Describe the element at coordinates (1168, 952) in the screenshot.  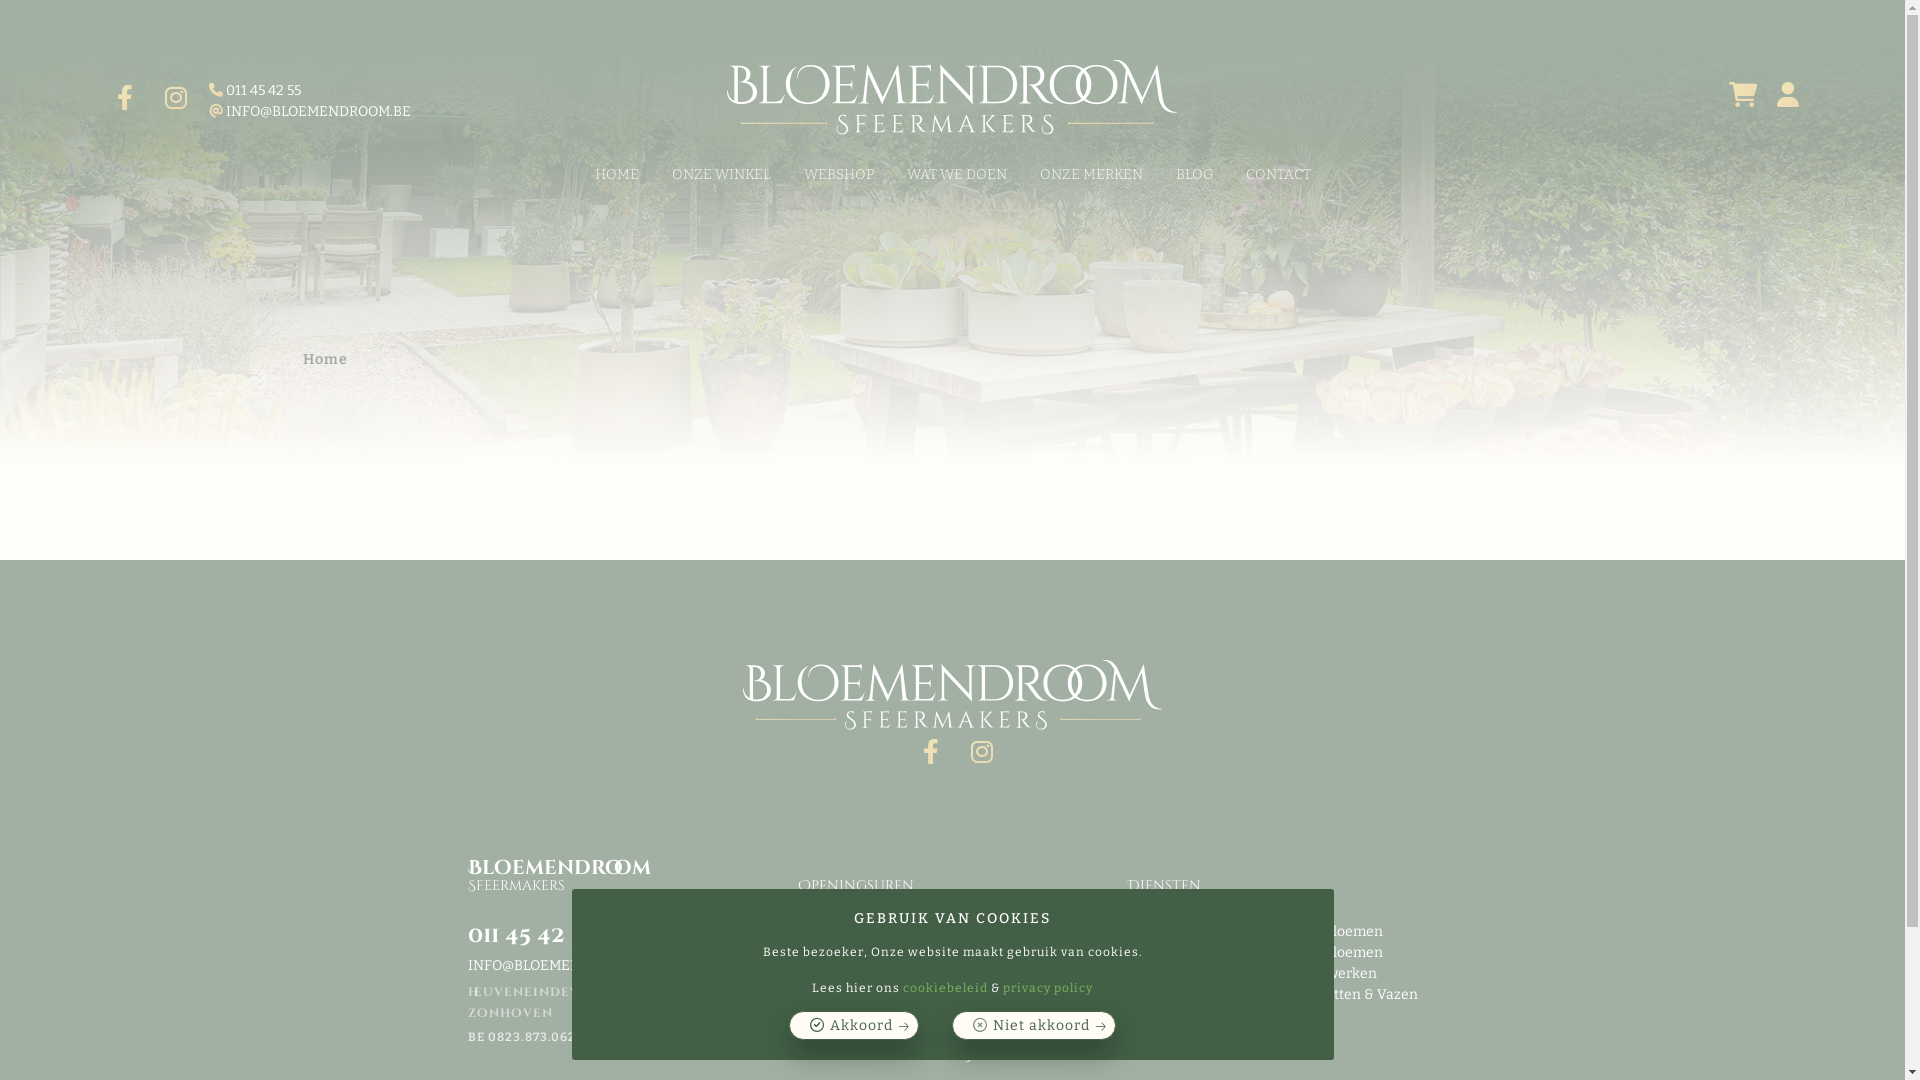
I see `Bruidswerk` at that location.